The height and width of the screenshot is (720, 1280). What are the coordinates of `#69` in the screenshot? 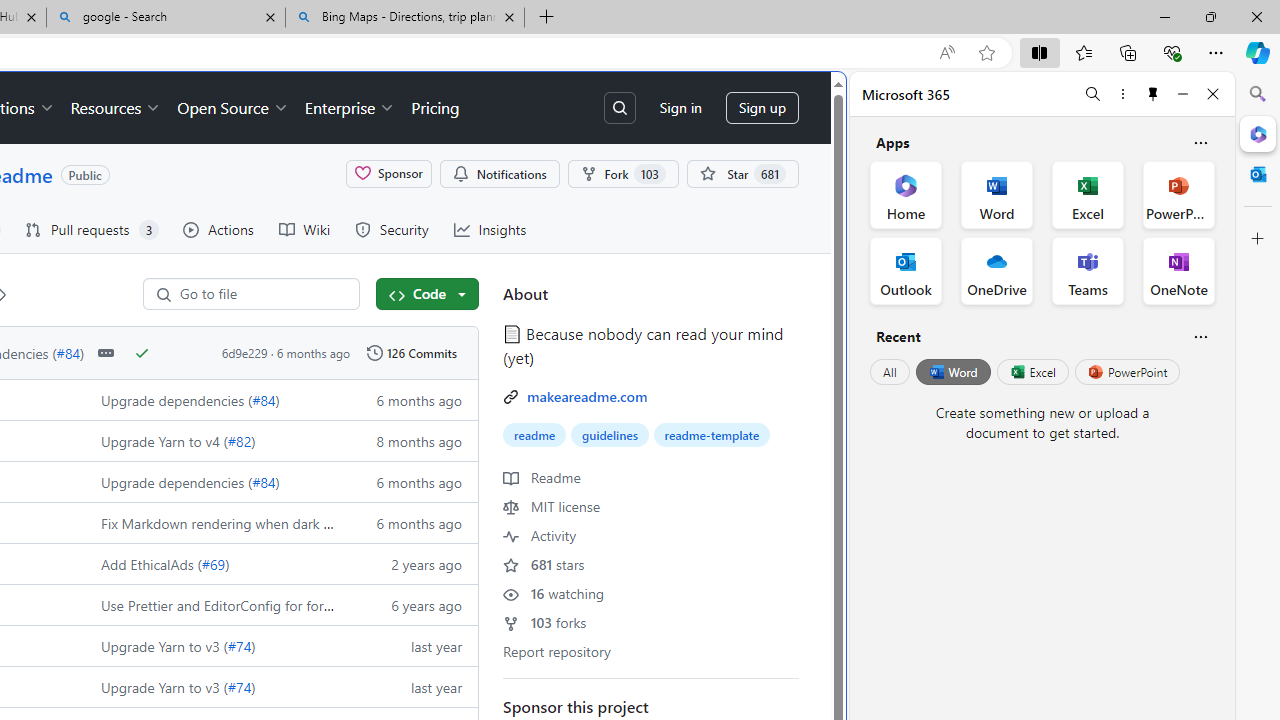 It's located at (213, 563).